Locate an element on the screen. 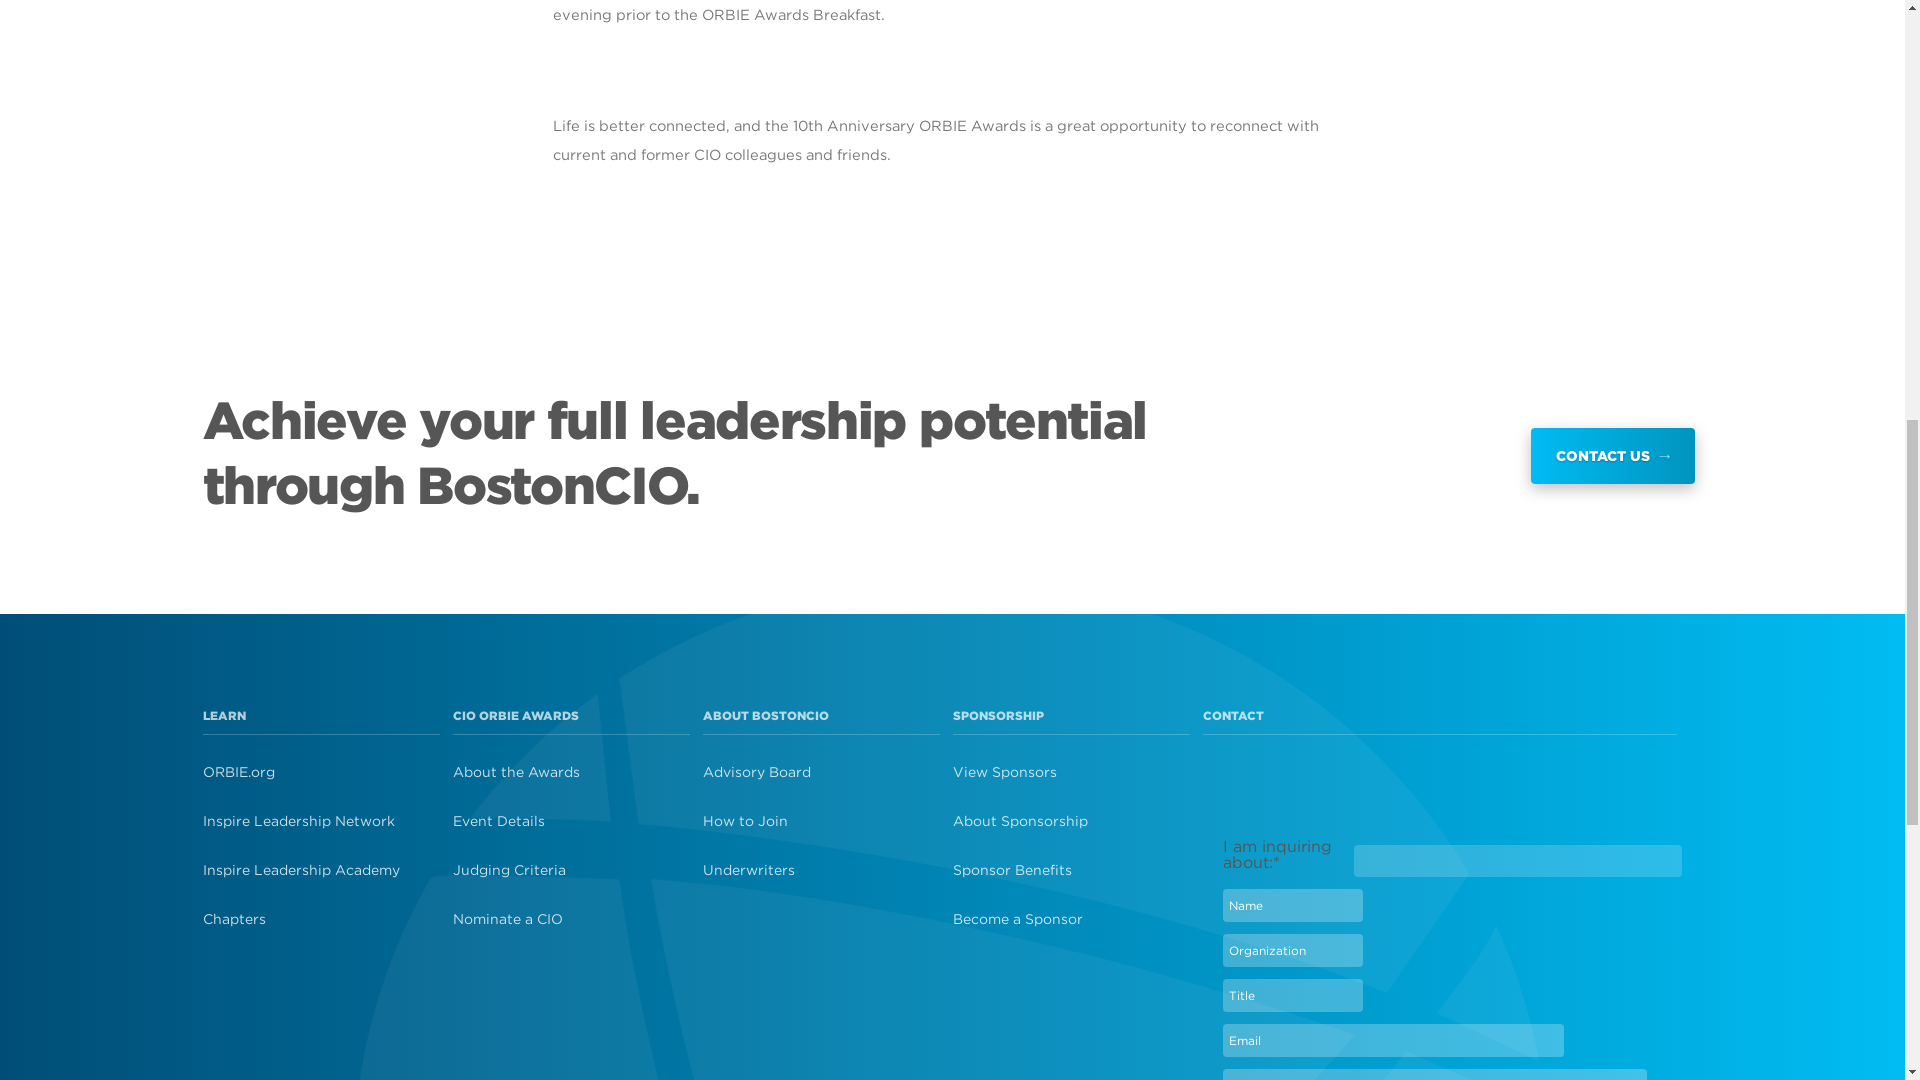 Image resolution: width=1920 pixels, height=1080 pixels. Nominate a CIO is located at coordinates (576, 918).